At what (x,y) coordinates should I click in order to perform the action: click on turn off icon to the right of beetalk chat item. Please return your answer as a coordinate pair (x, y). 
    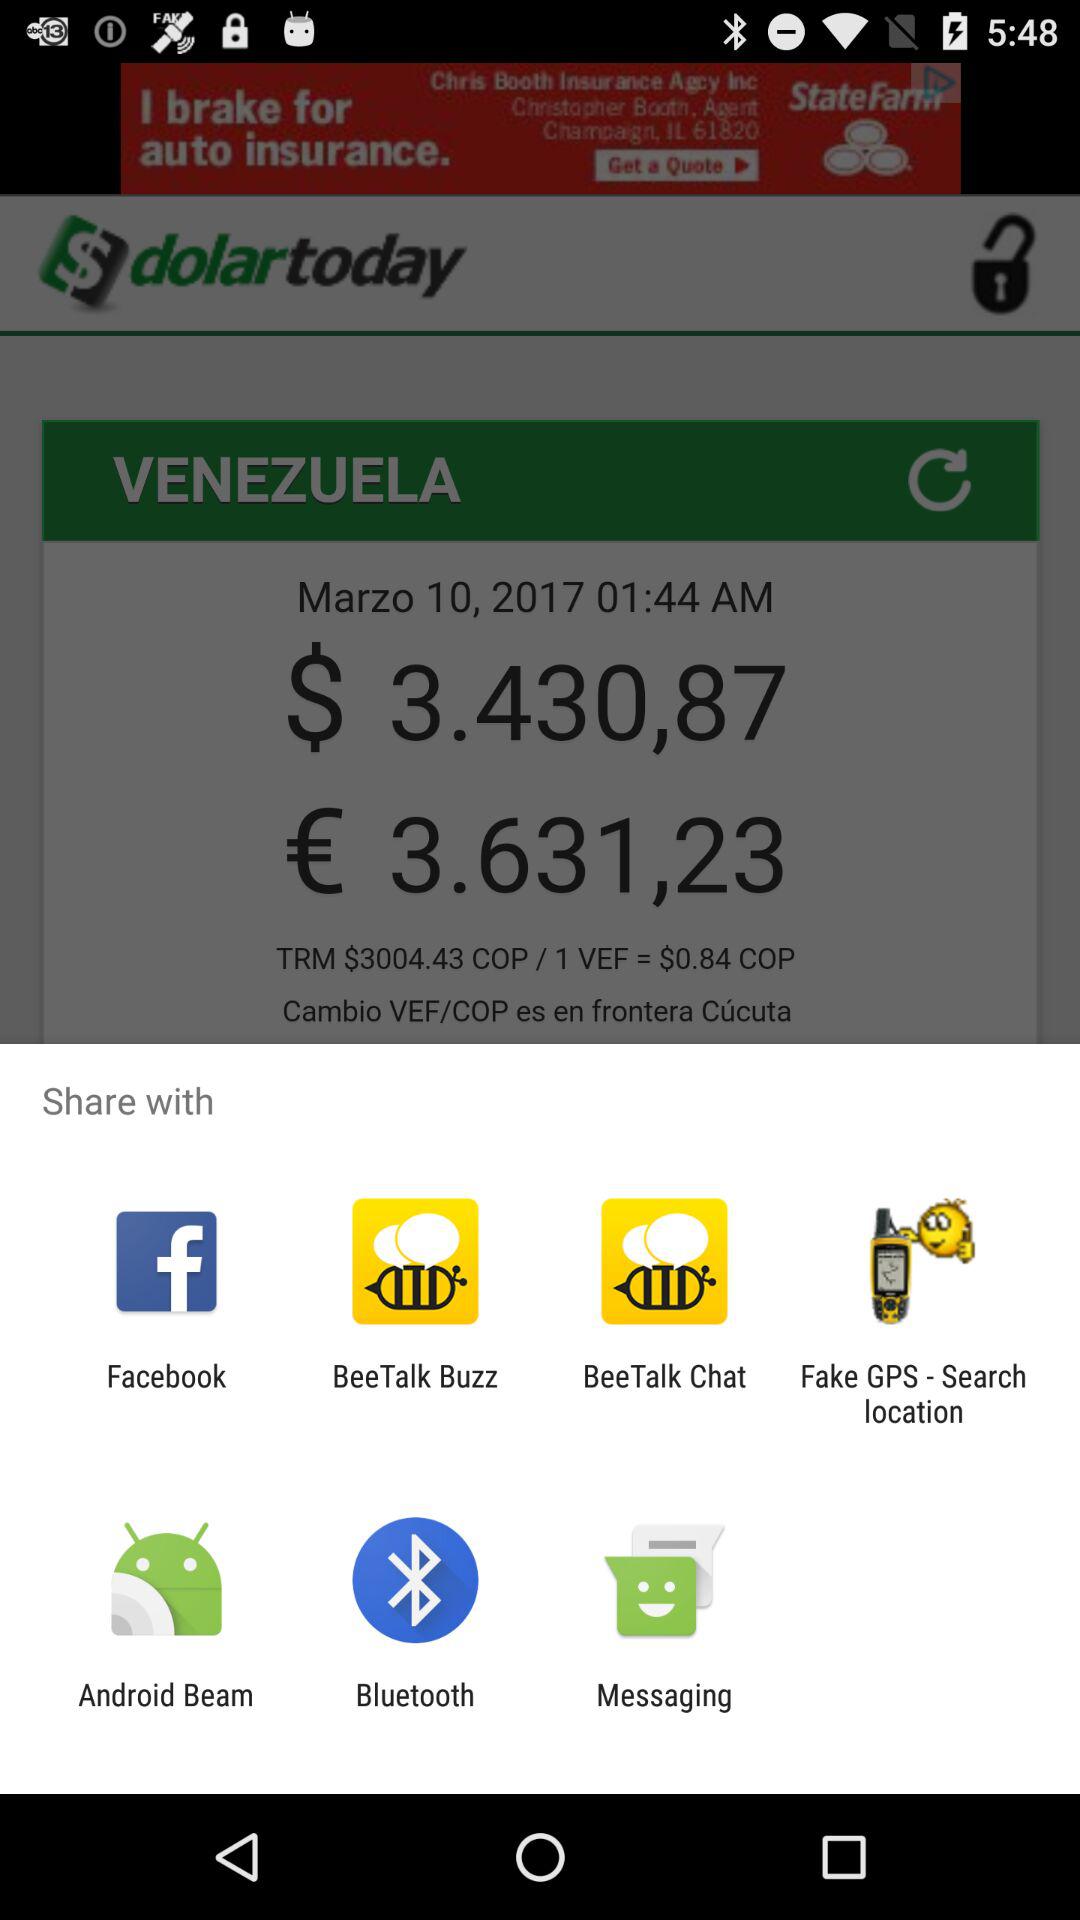
    Looking at the image, I should click on (913, 1393).